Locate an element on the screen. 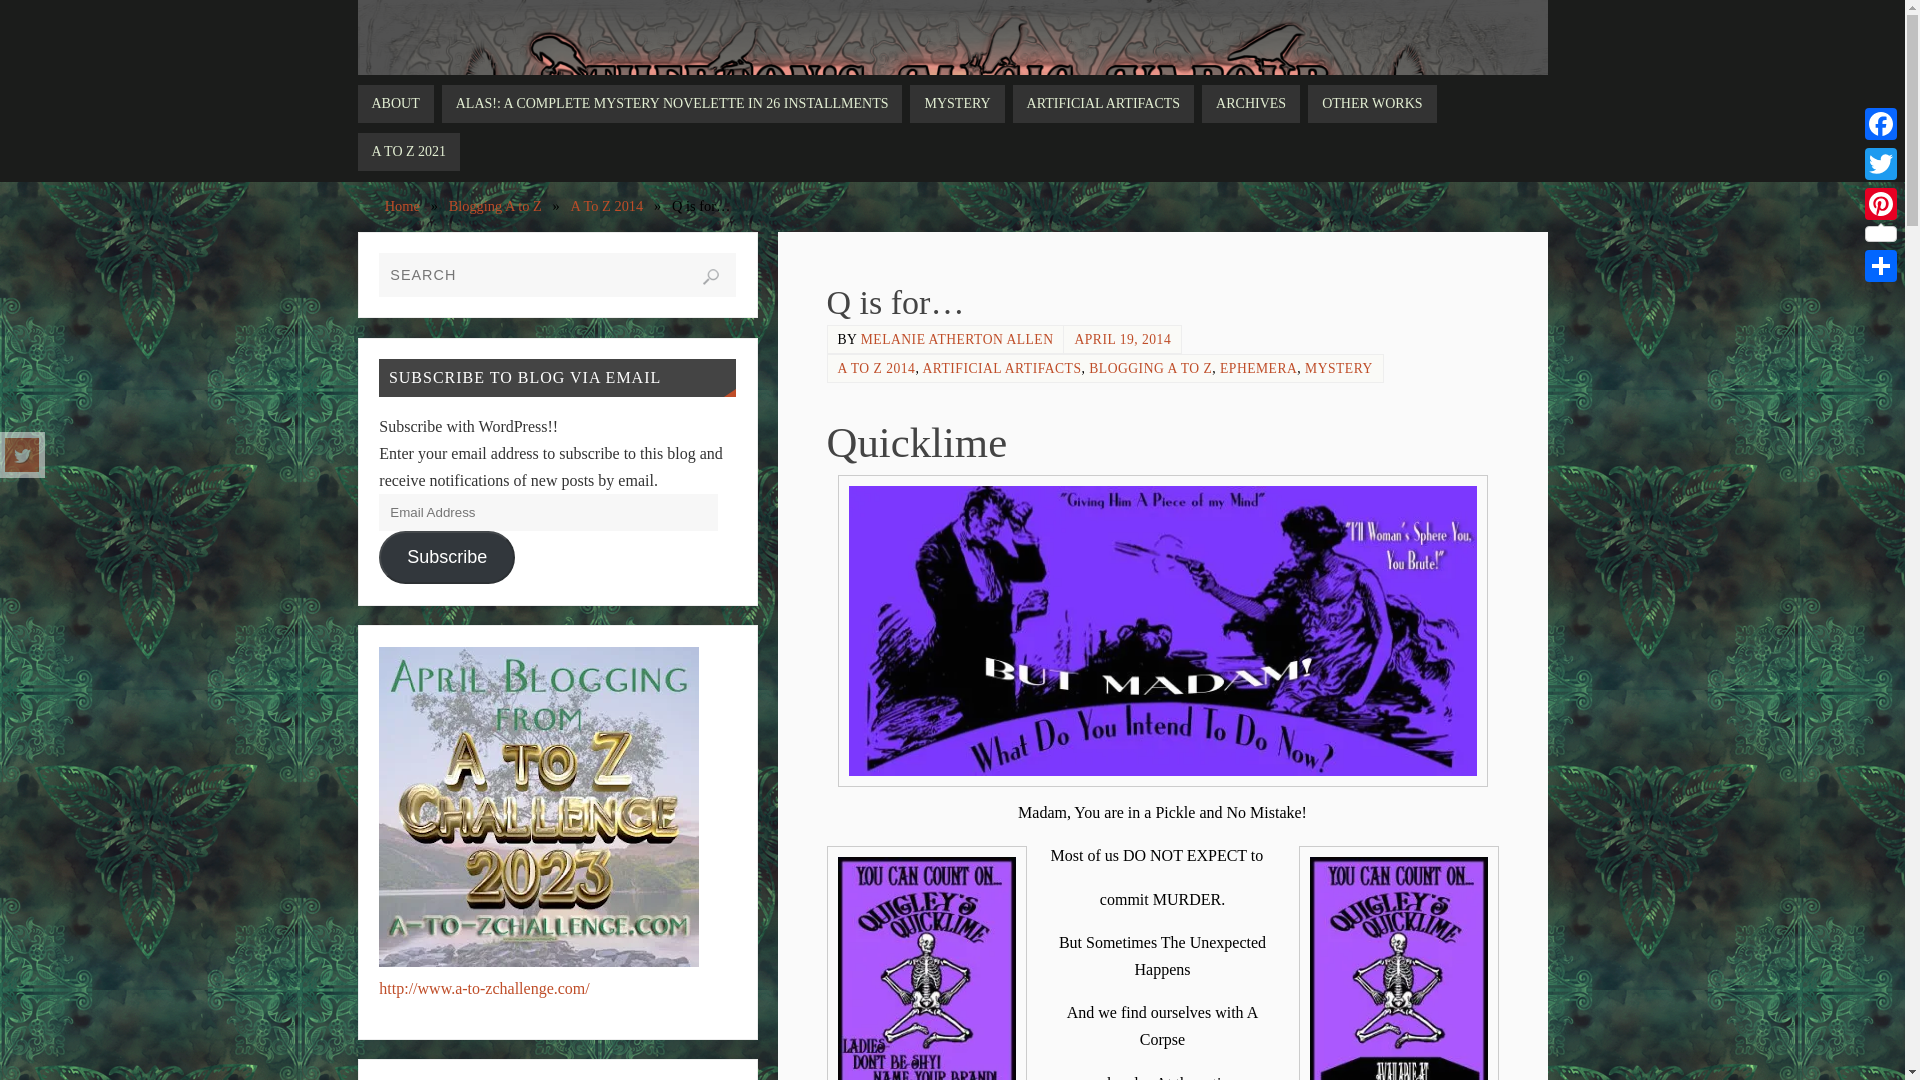 Image resolution: width=1920 pixels, height=1080 pixels. A To Z 2014 is located at coordinates (606, 205).